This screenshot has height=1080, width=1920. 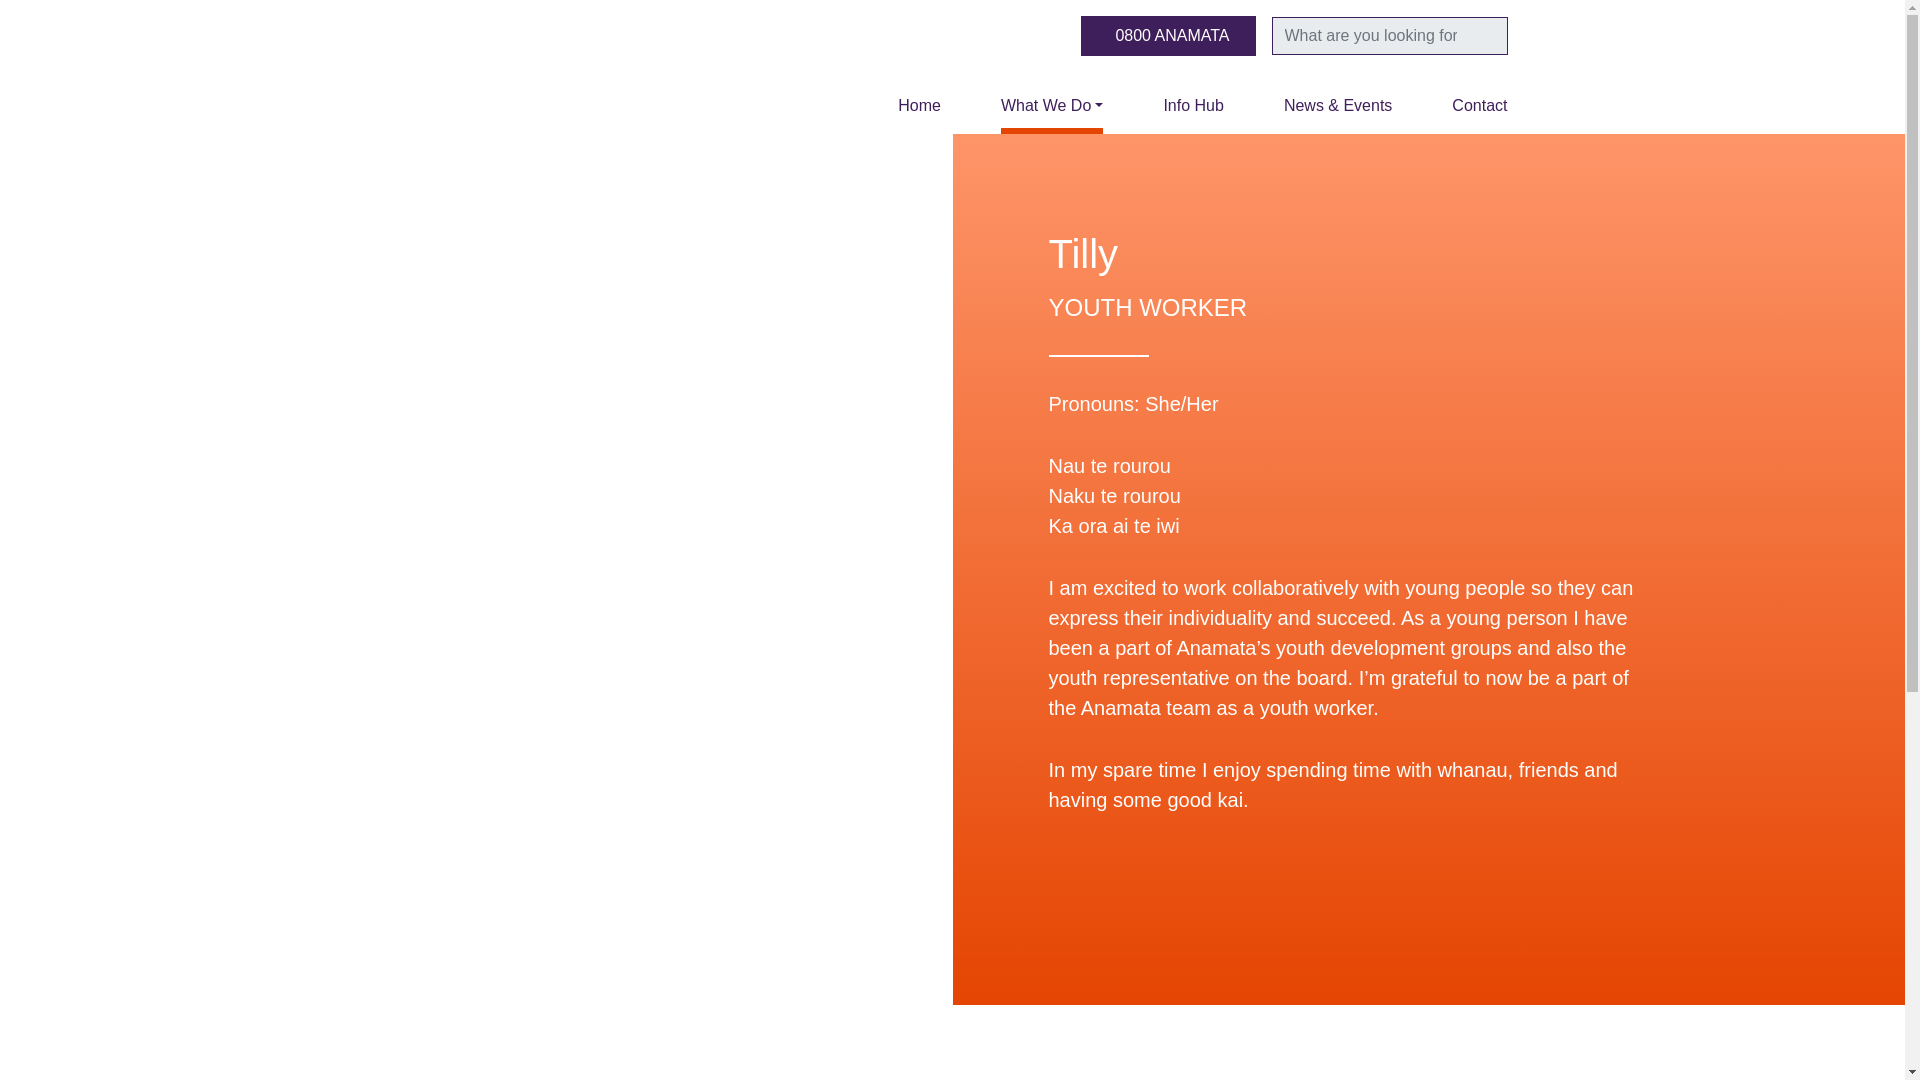 I want to click on Info Hub, so click(x=1192, y=102).